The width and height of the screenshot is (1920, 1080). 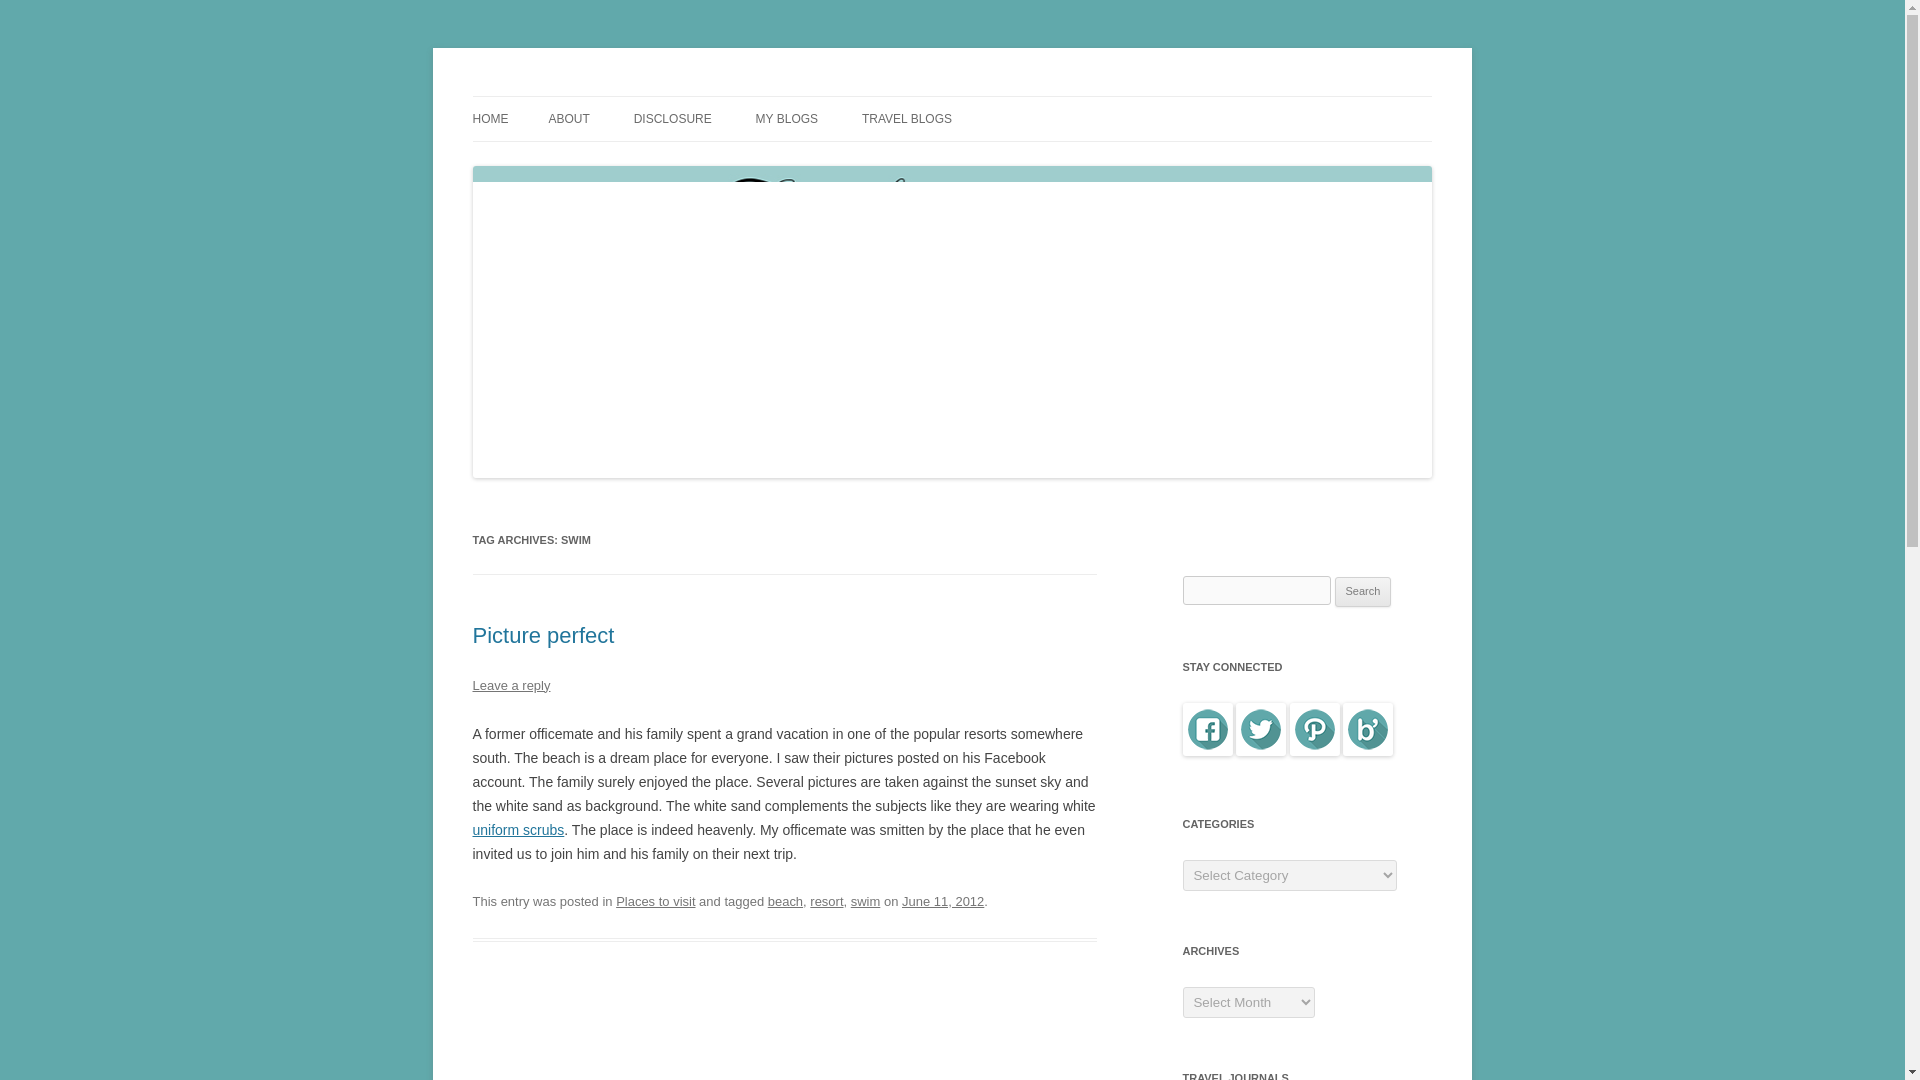 What do you see at coordinates (592, 96) in the screenshot?
I see `Travel and Musings` at bounding box center [592, 96].